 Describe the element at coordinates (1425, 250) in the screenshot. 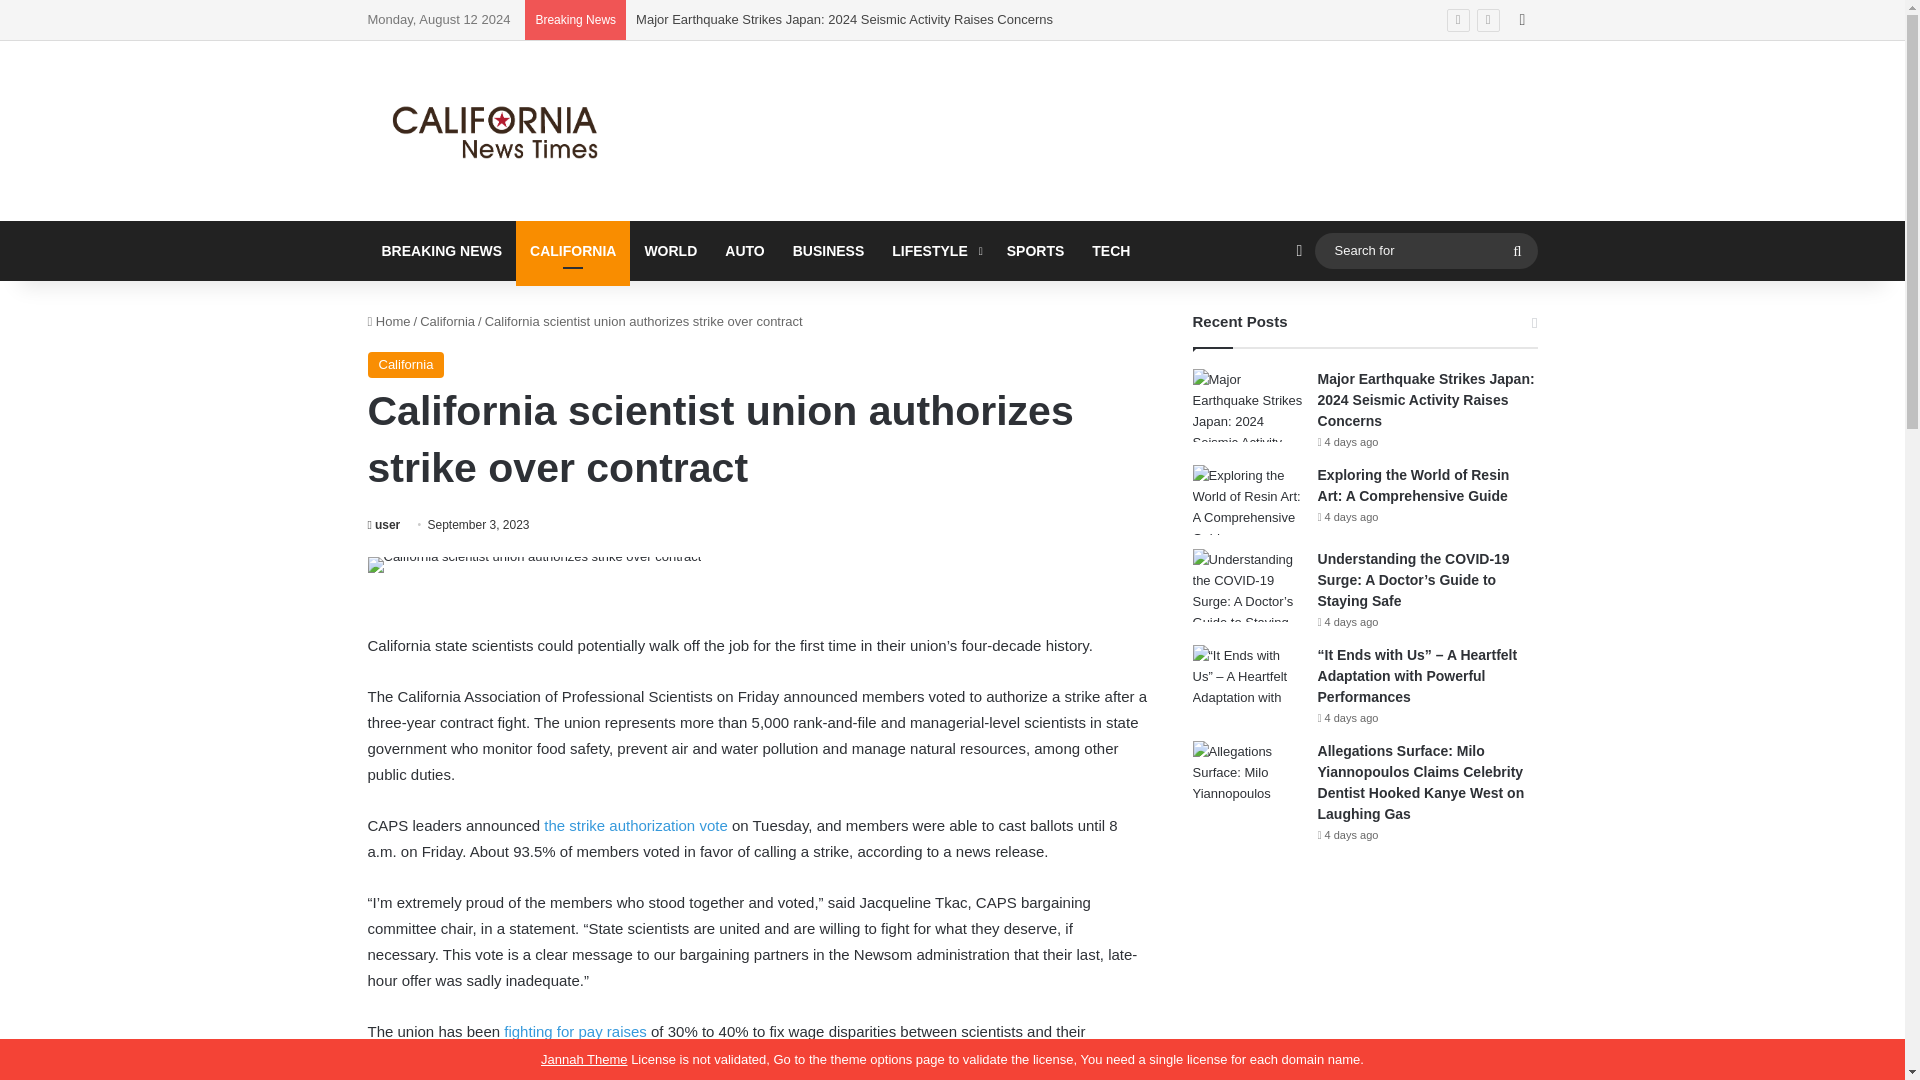

I see `Search for` at that location.